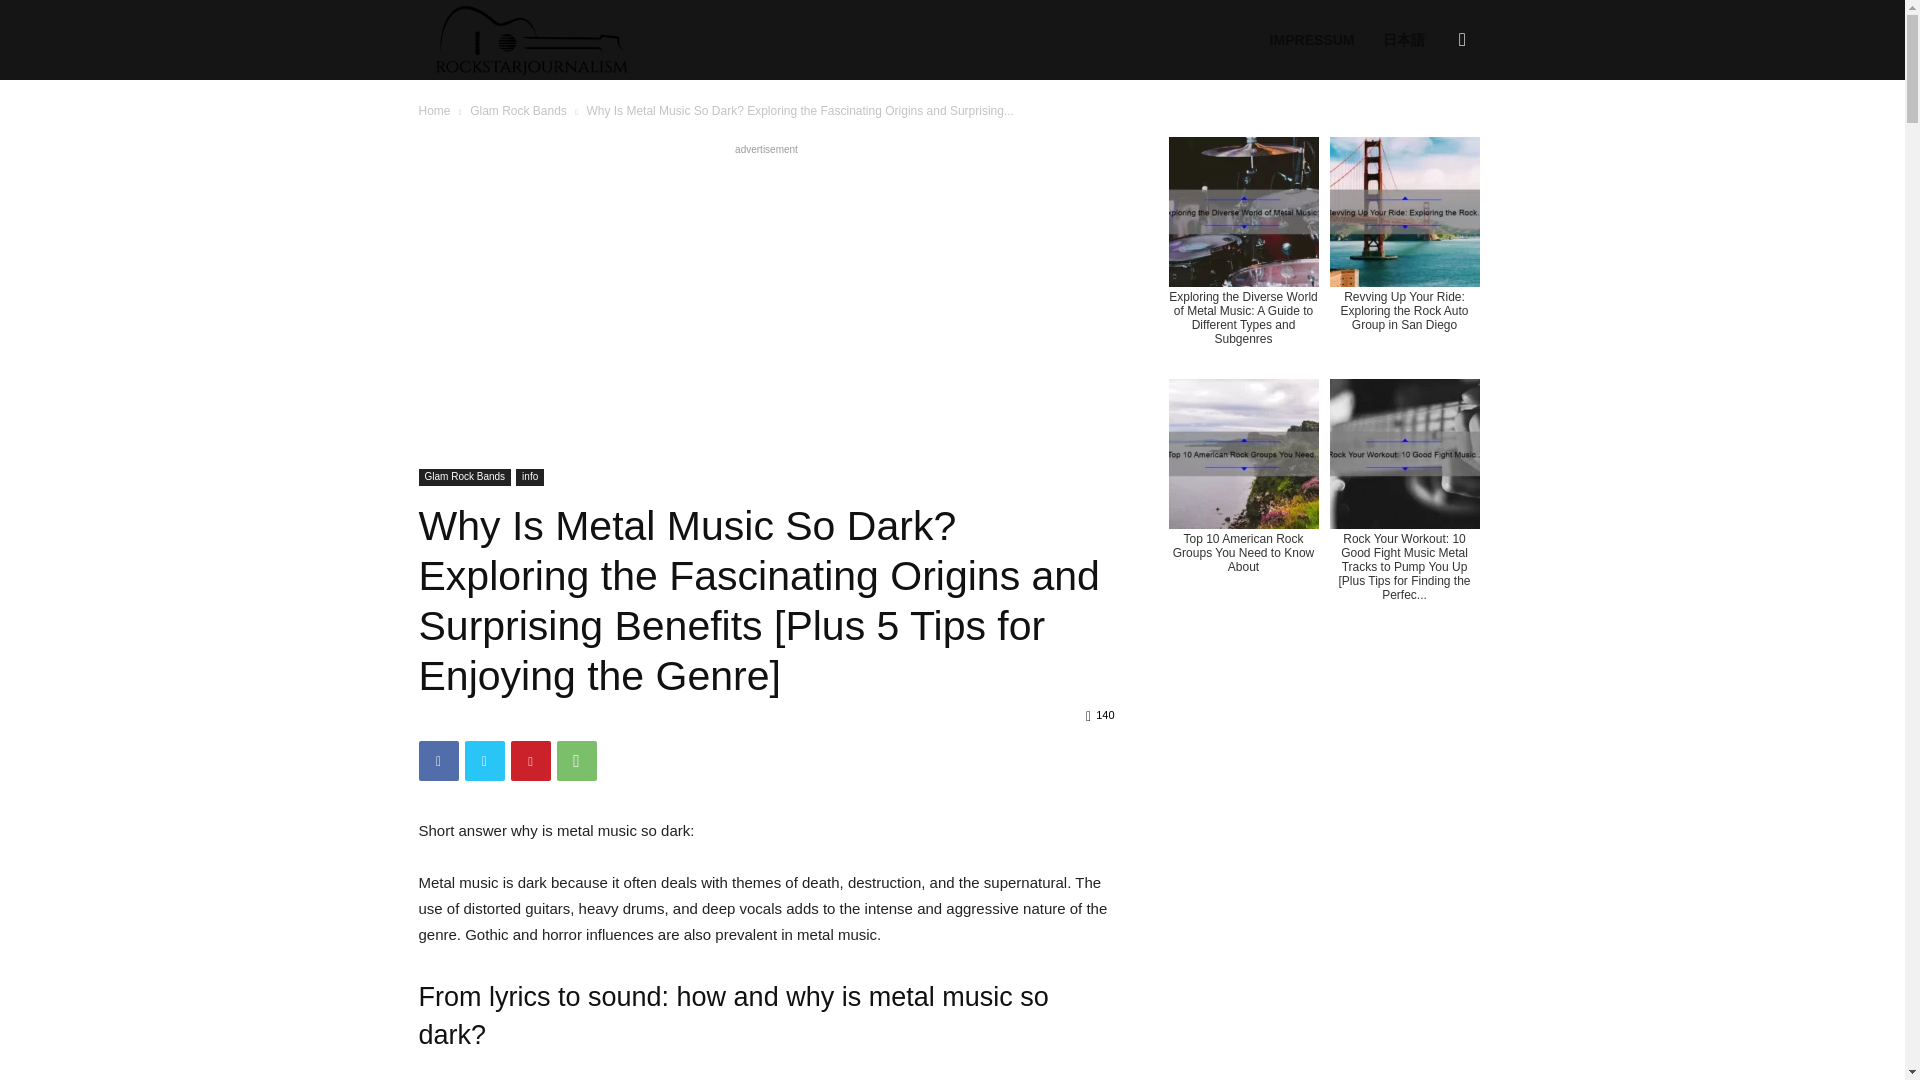 This screenshot has height=1080, width=1920. What do you see at coordinates (464, 477) in the screenshot?
I see `Glam Rock Bands` at bounding box center [464, 477].